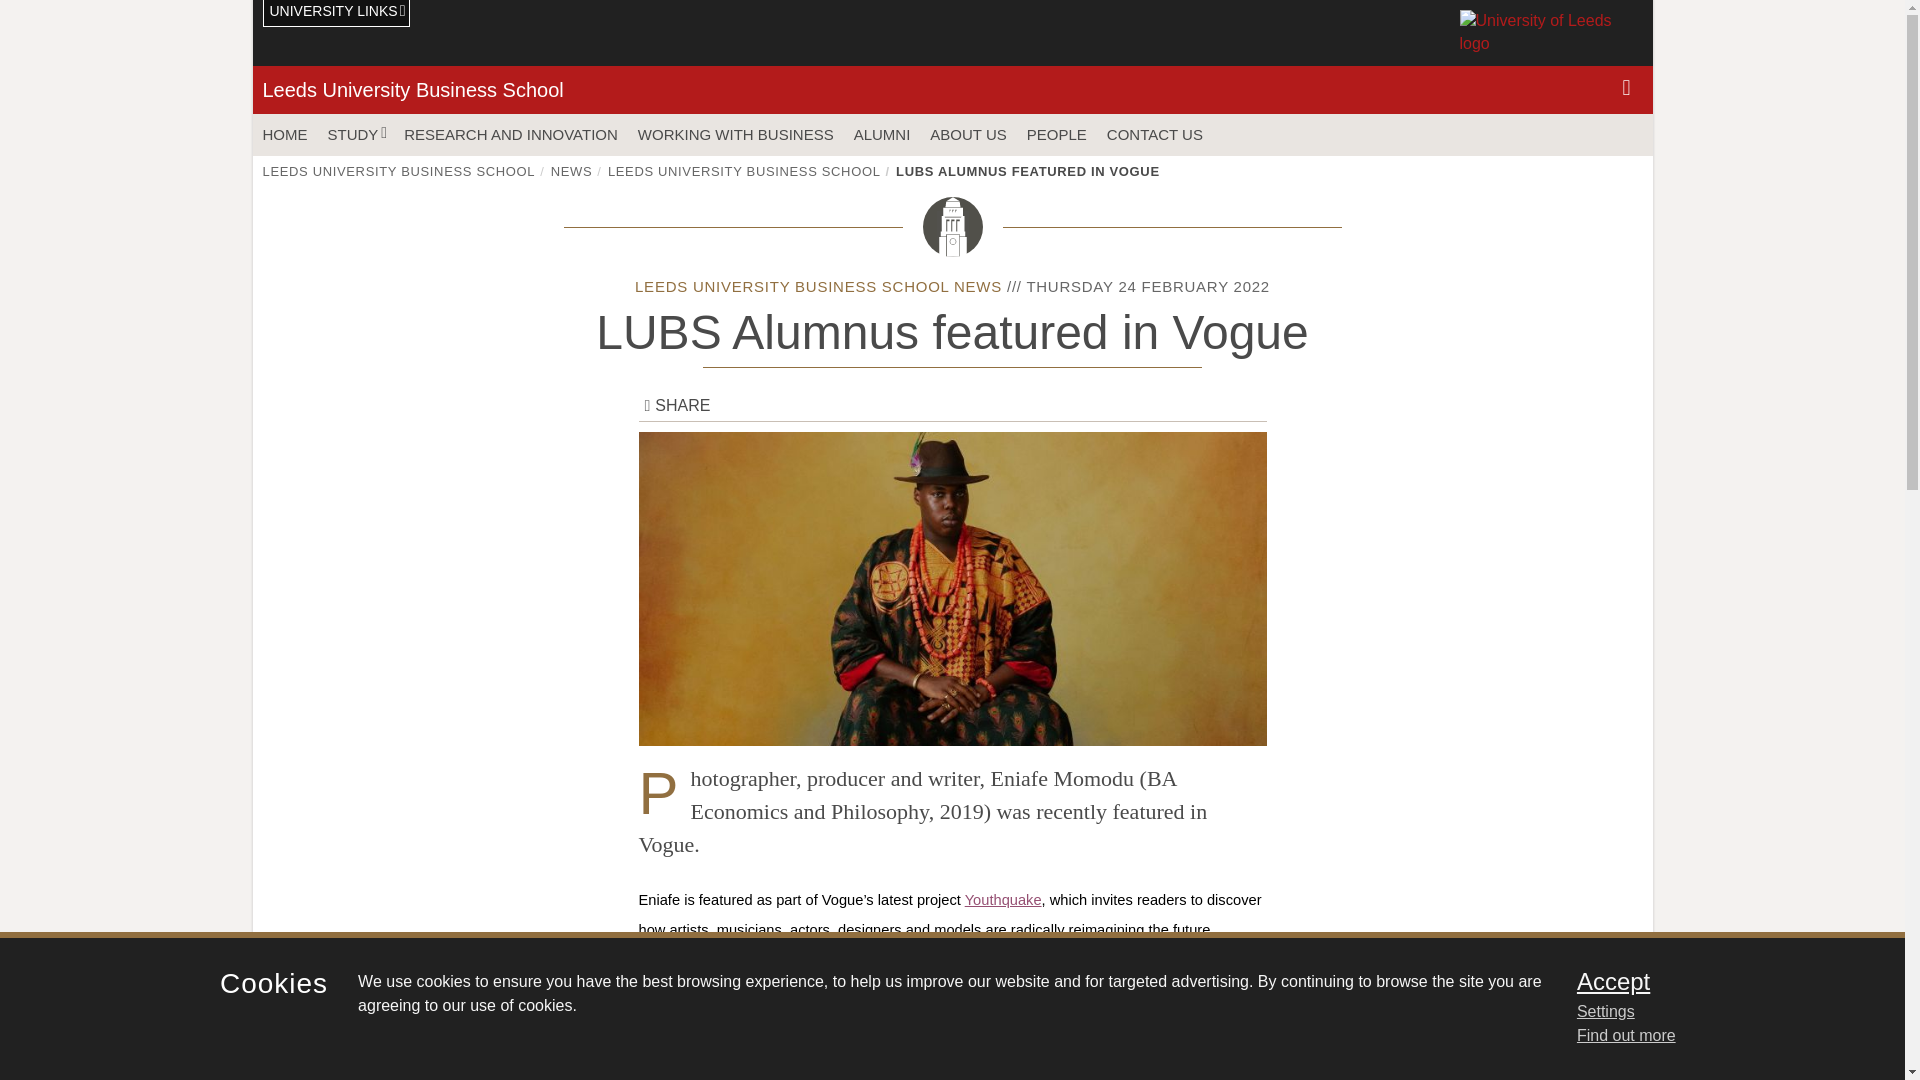 The image size is (1920, 1080). What do you see at coordinates (1551, 32) in the screenshot?
I see `University of Leeds homepage` at bounding box center [1551, 32].